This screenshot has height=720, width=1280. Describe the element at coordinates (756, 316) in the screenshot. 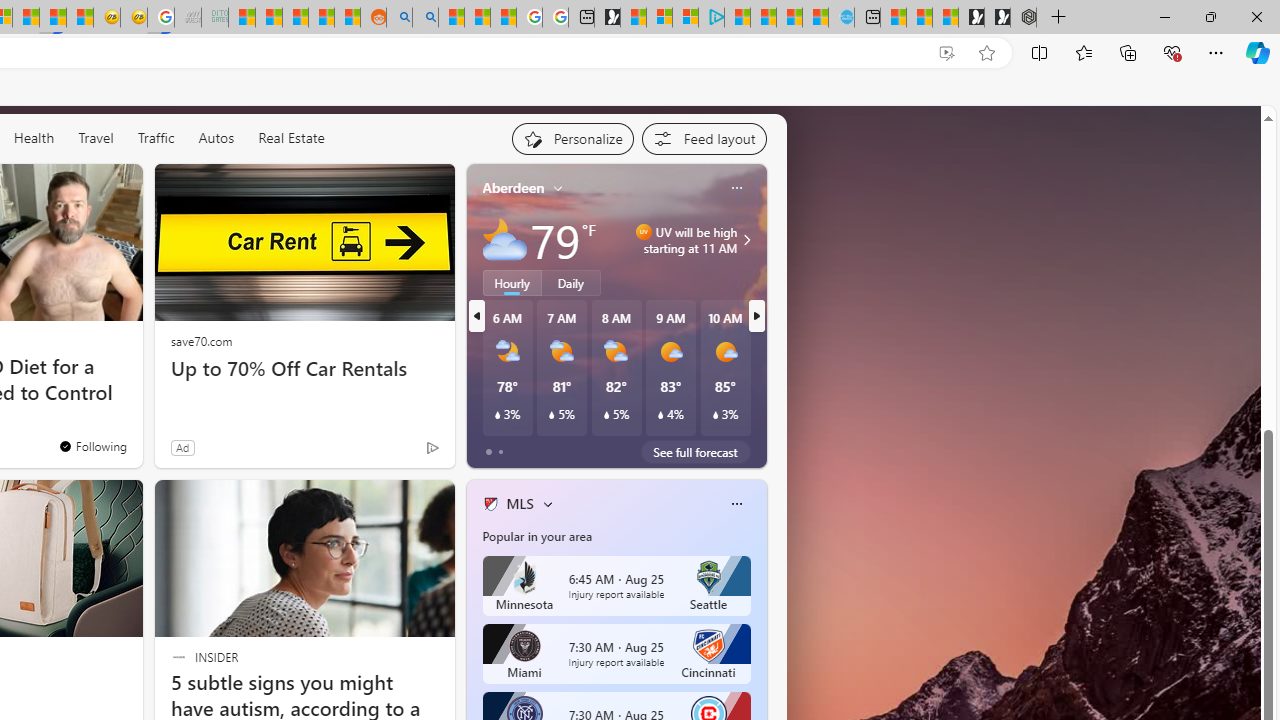

I see `next` at that location.